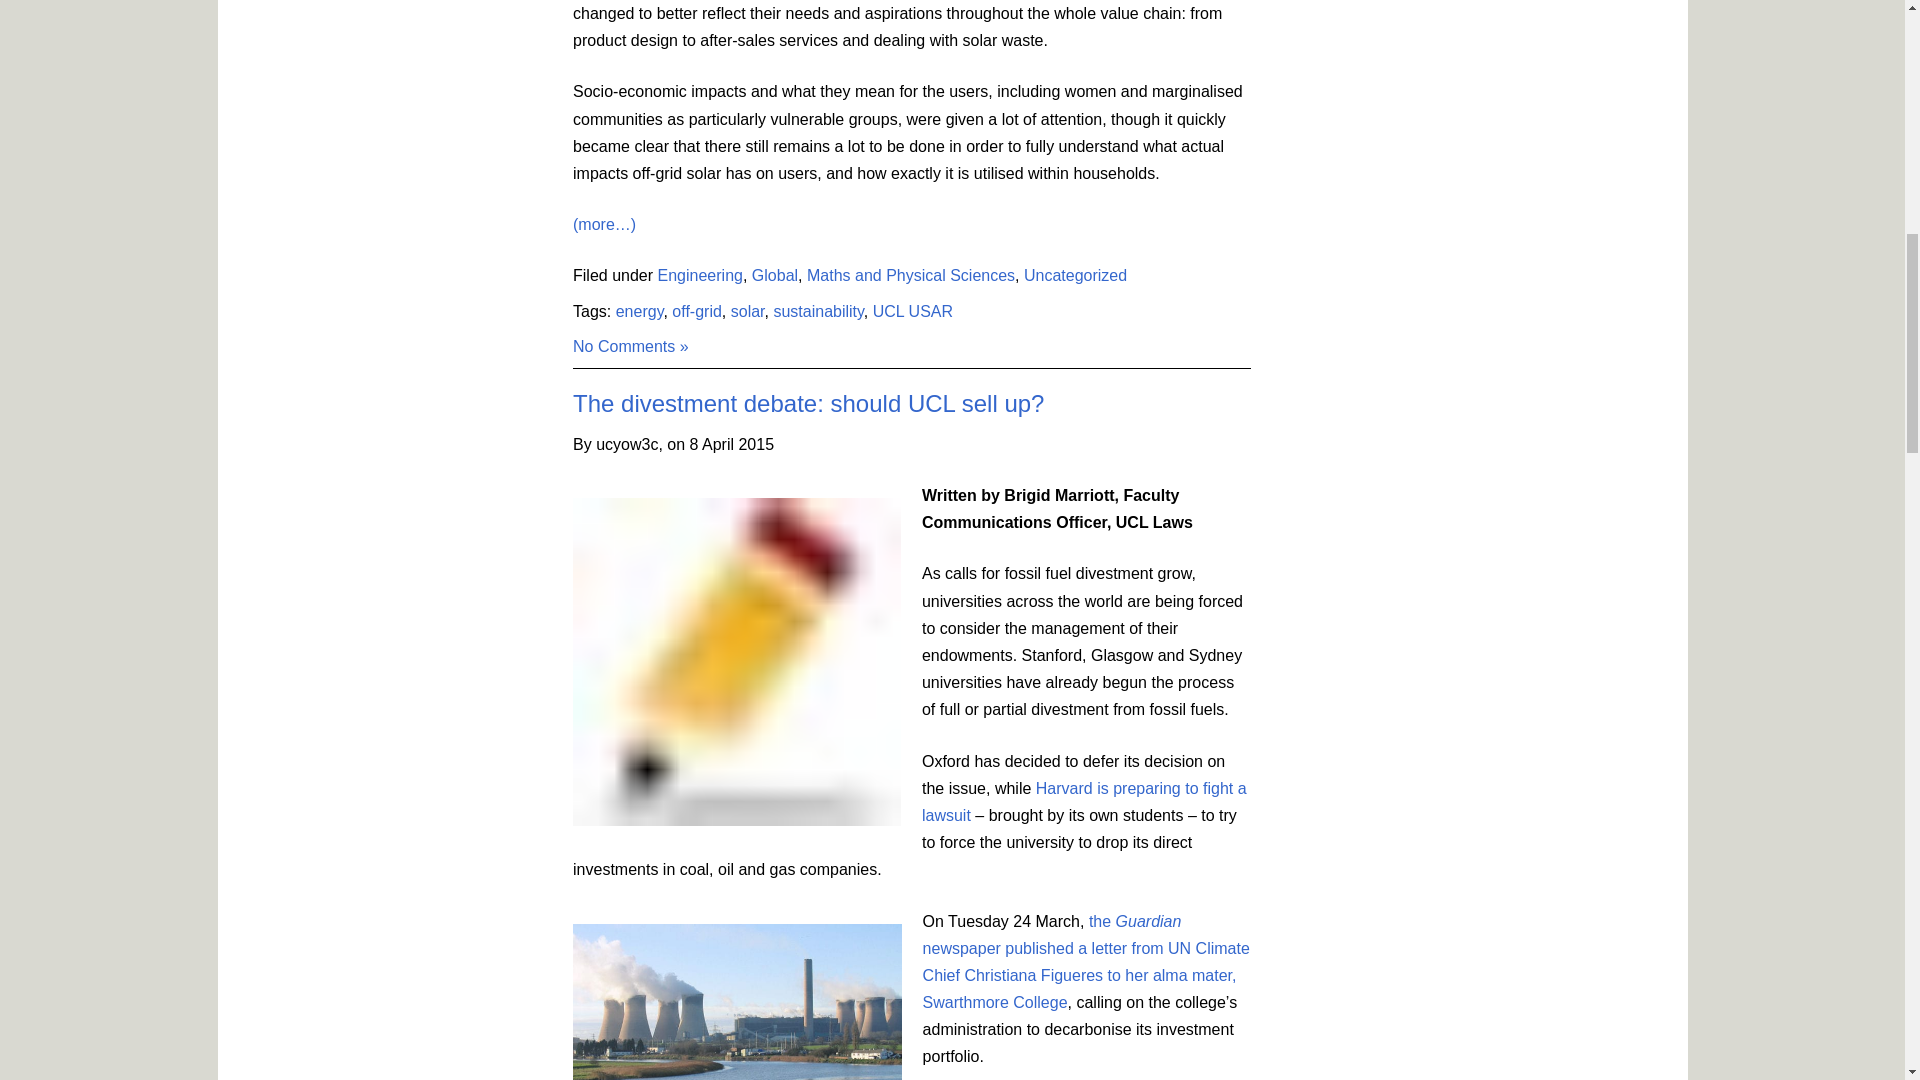 The image size is (1920, 1080). I want to click on Harvard is preparing to fight a lawsuit, so click(1084, 802).